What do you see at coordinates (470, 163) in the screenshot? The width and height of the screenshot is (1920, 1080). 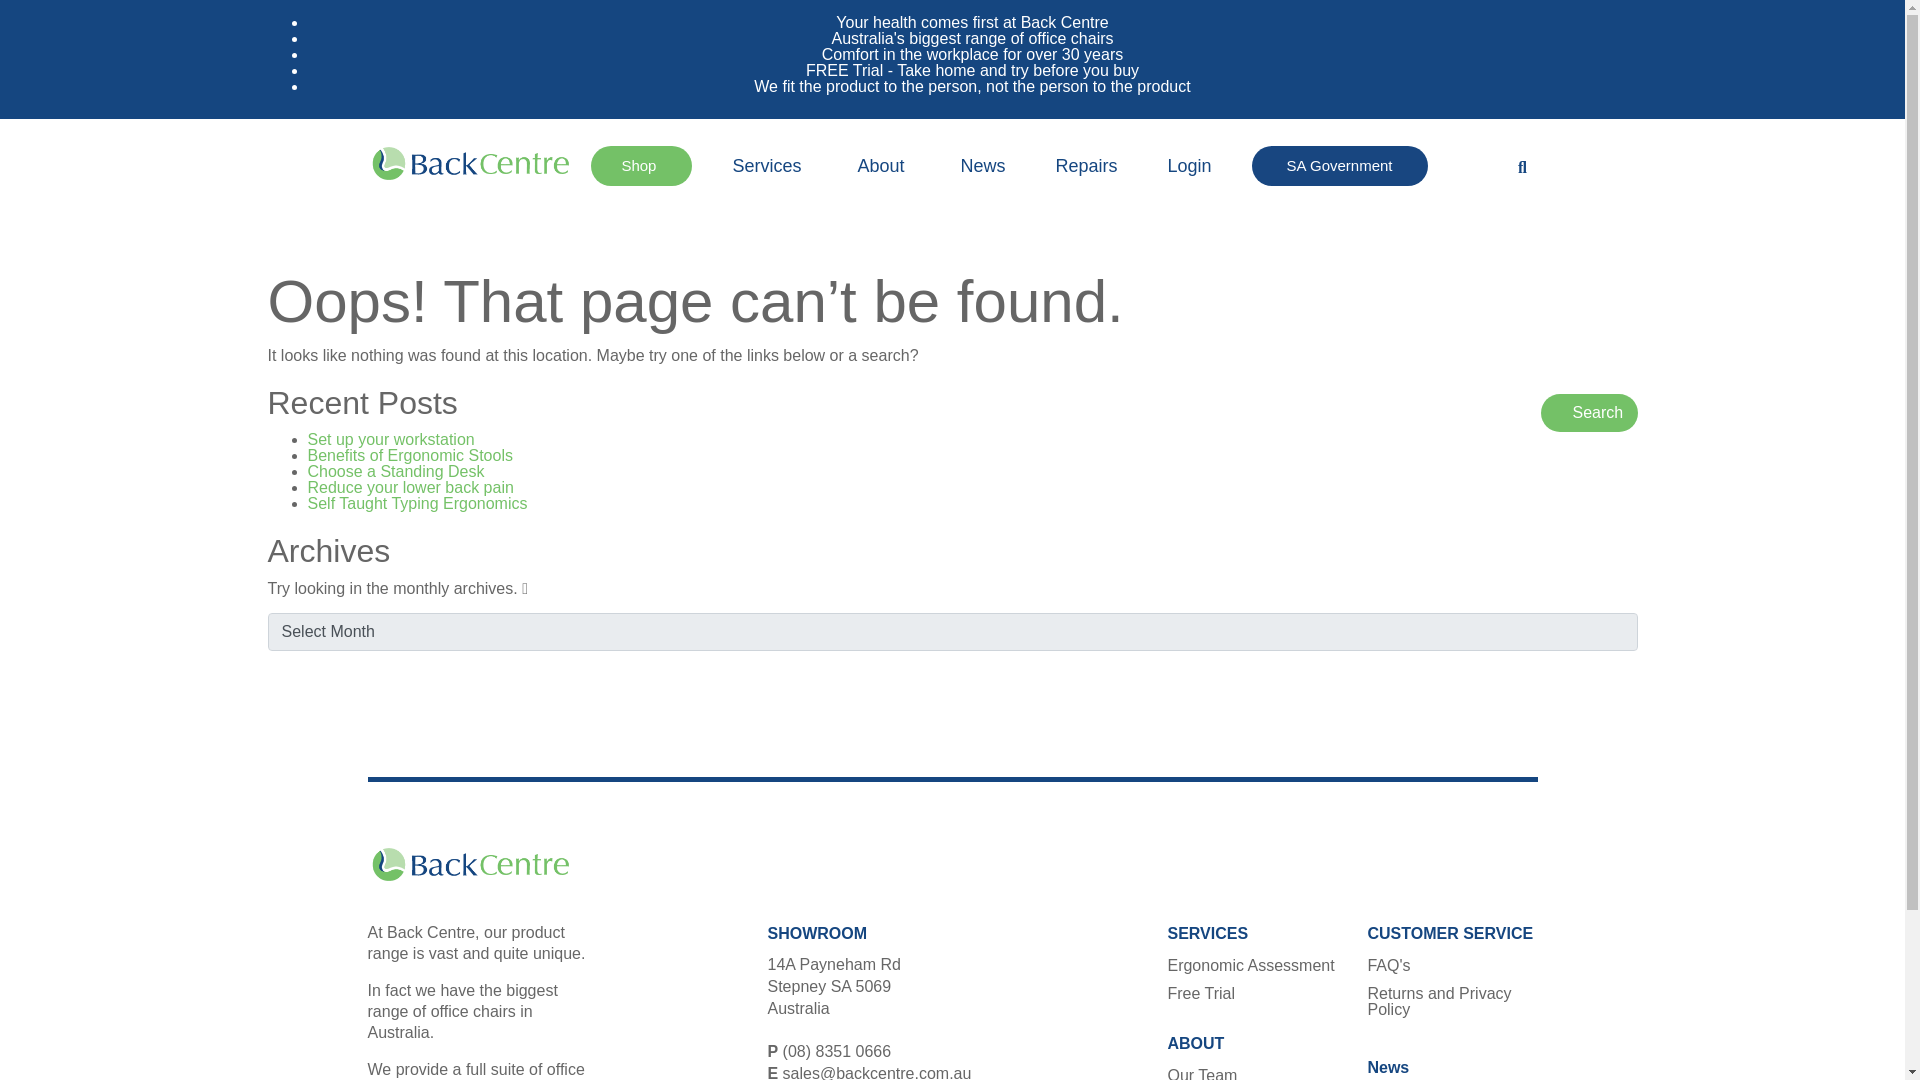 I see `Back Centre` at bounding box center [470, 163].